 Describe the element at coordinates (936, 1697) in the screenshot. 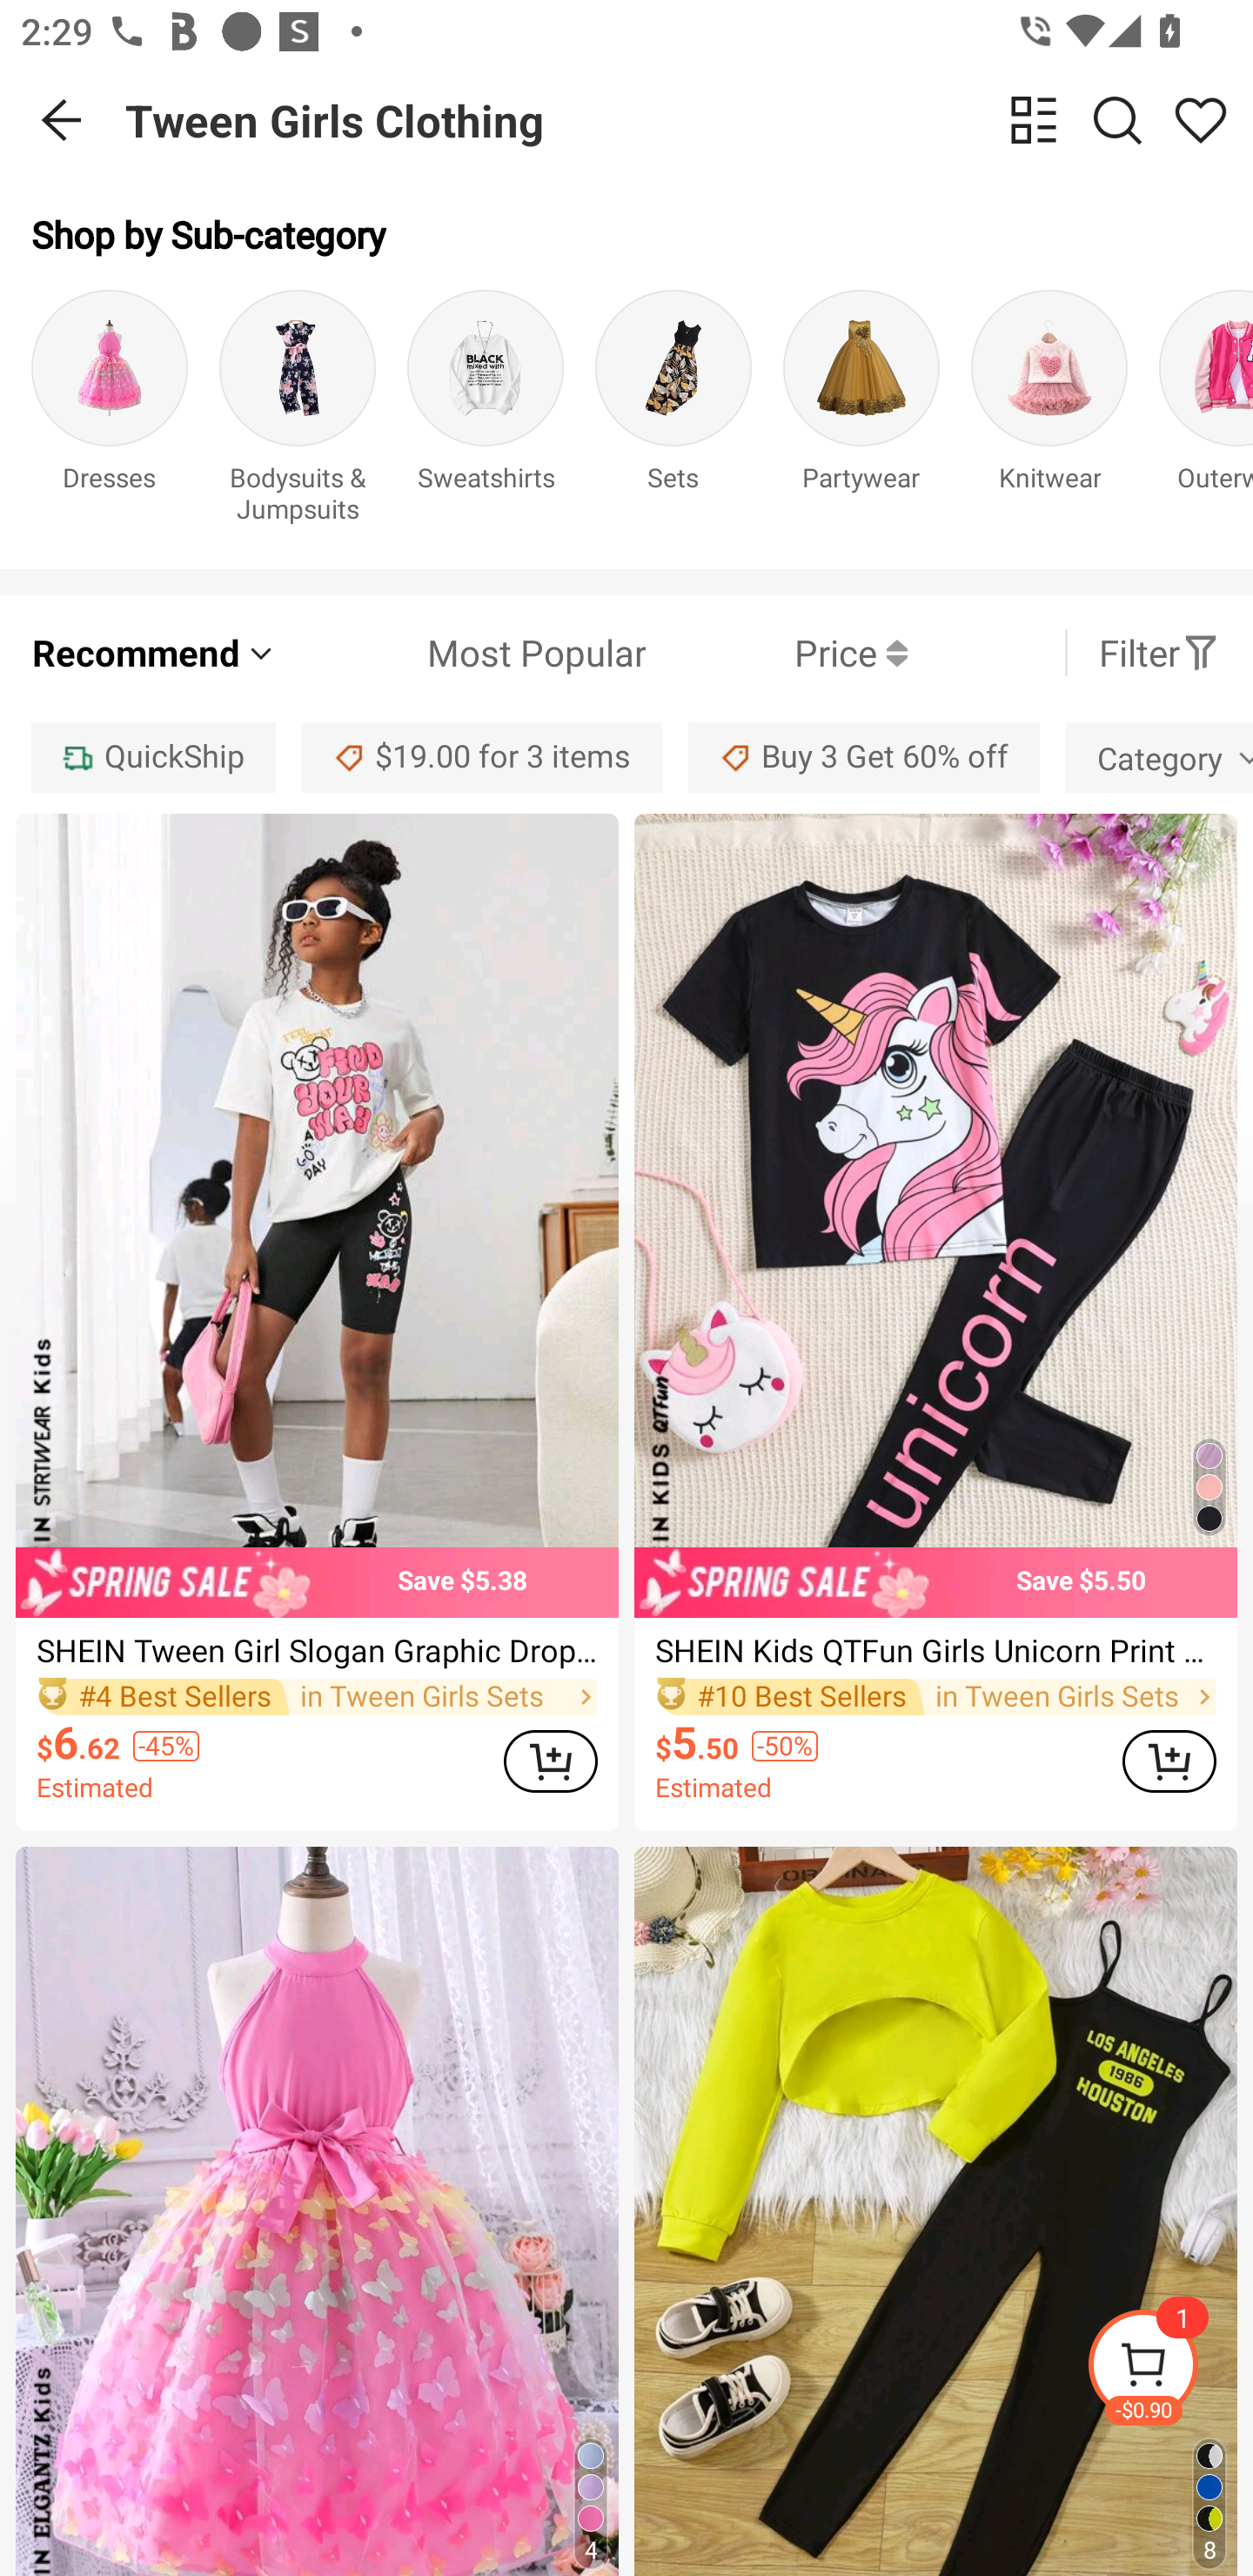

I see `#10 Best Sellers in Tween Girls Sets` at that location.